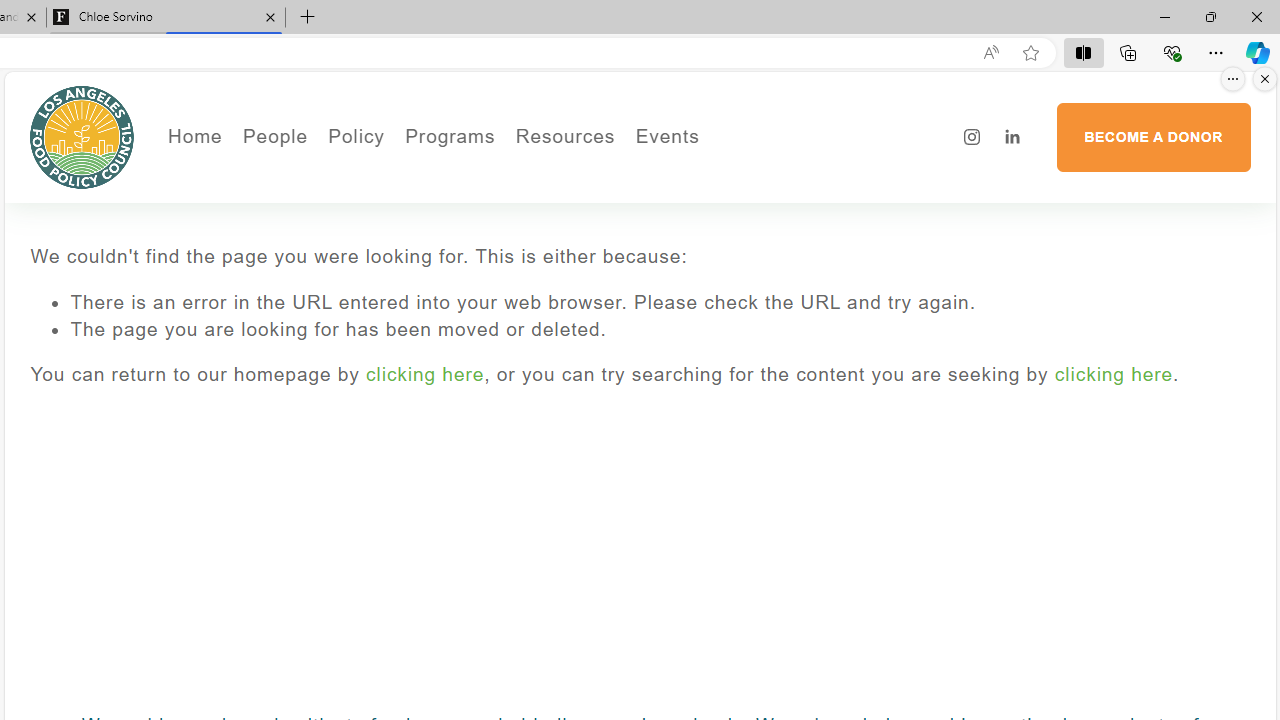 The image size is (1280, 720). I want to click on Chloe Sorvino, so click(166, 18).